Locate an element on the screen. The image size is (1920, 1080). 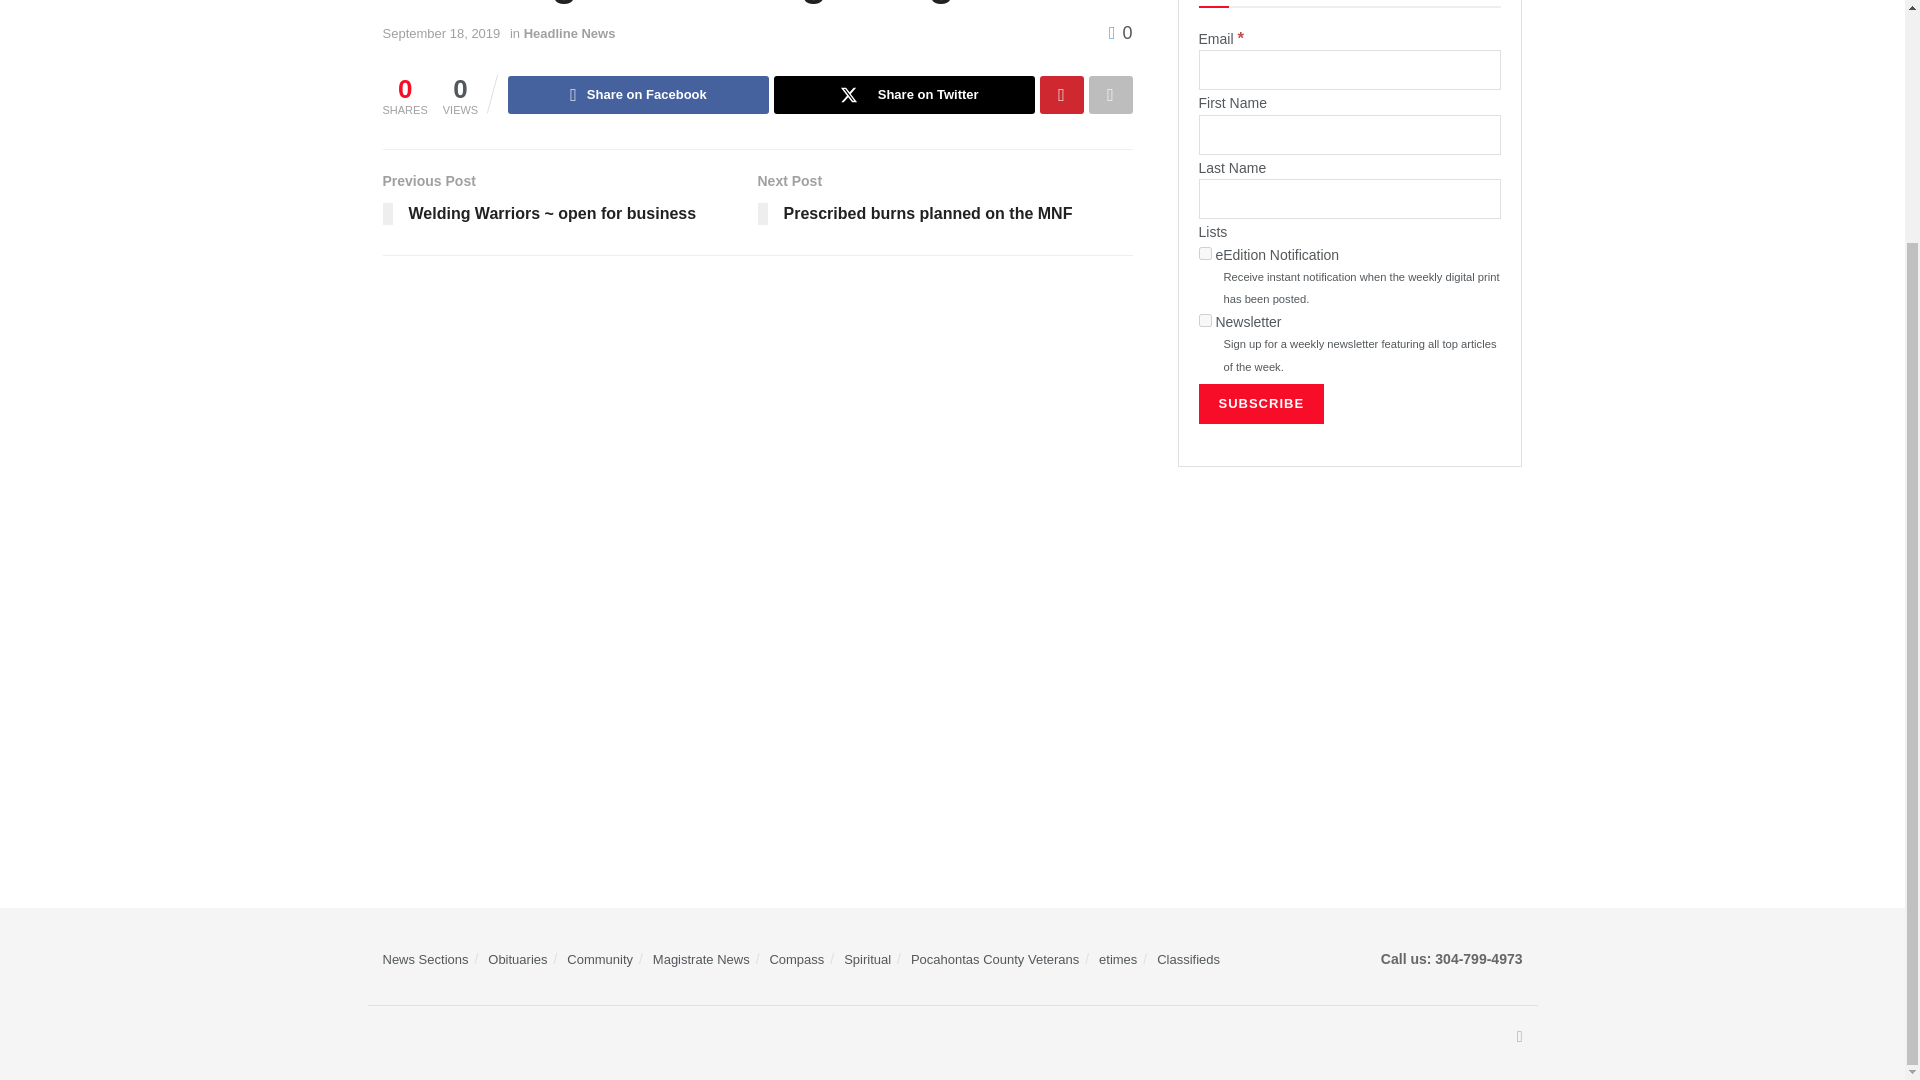
Headline News is located at coordinates (570, 33).